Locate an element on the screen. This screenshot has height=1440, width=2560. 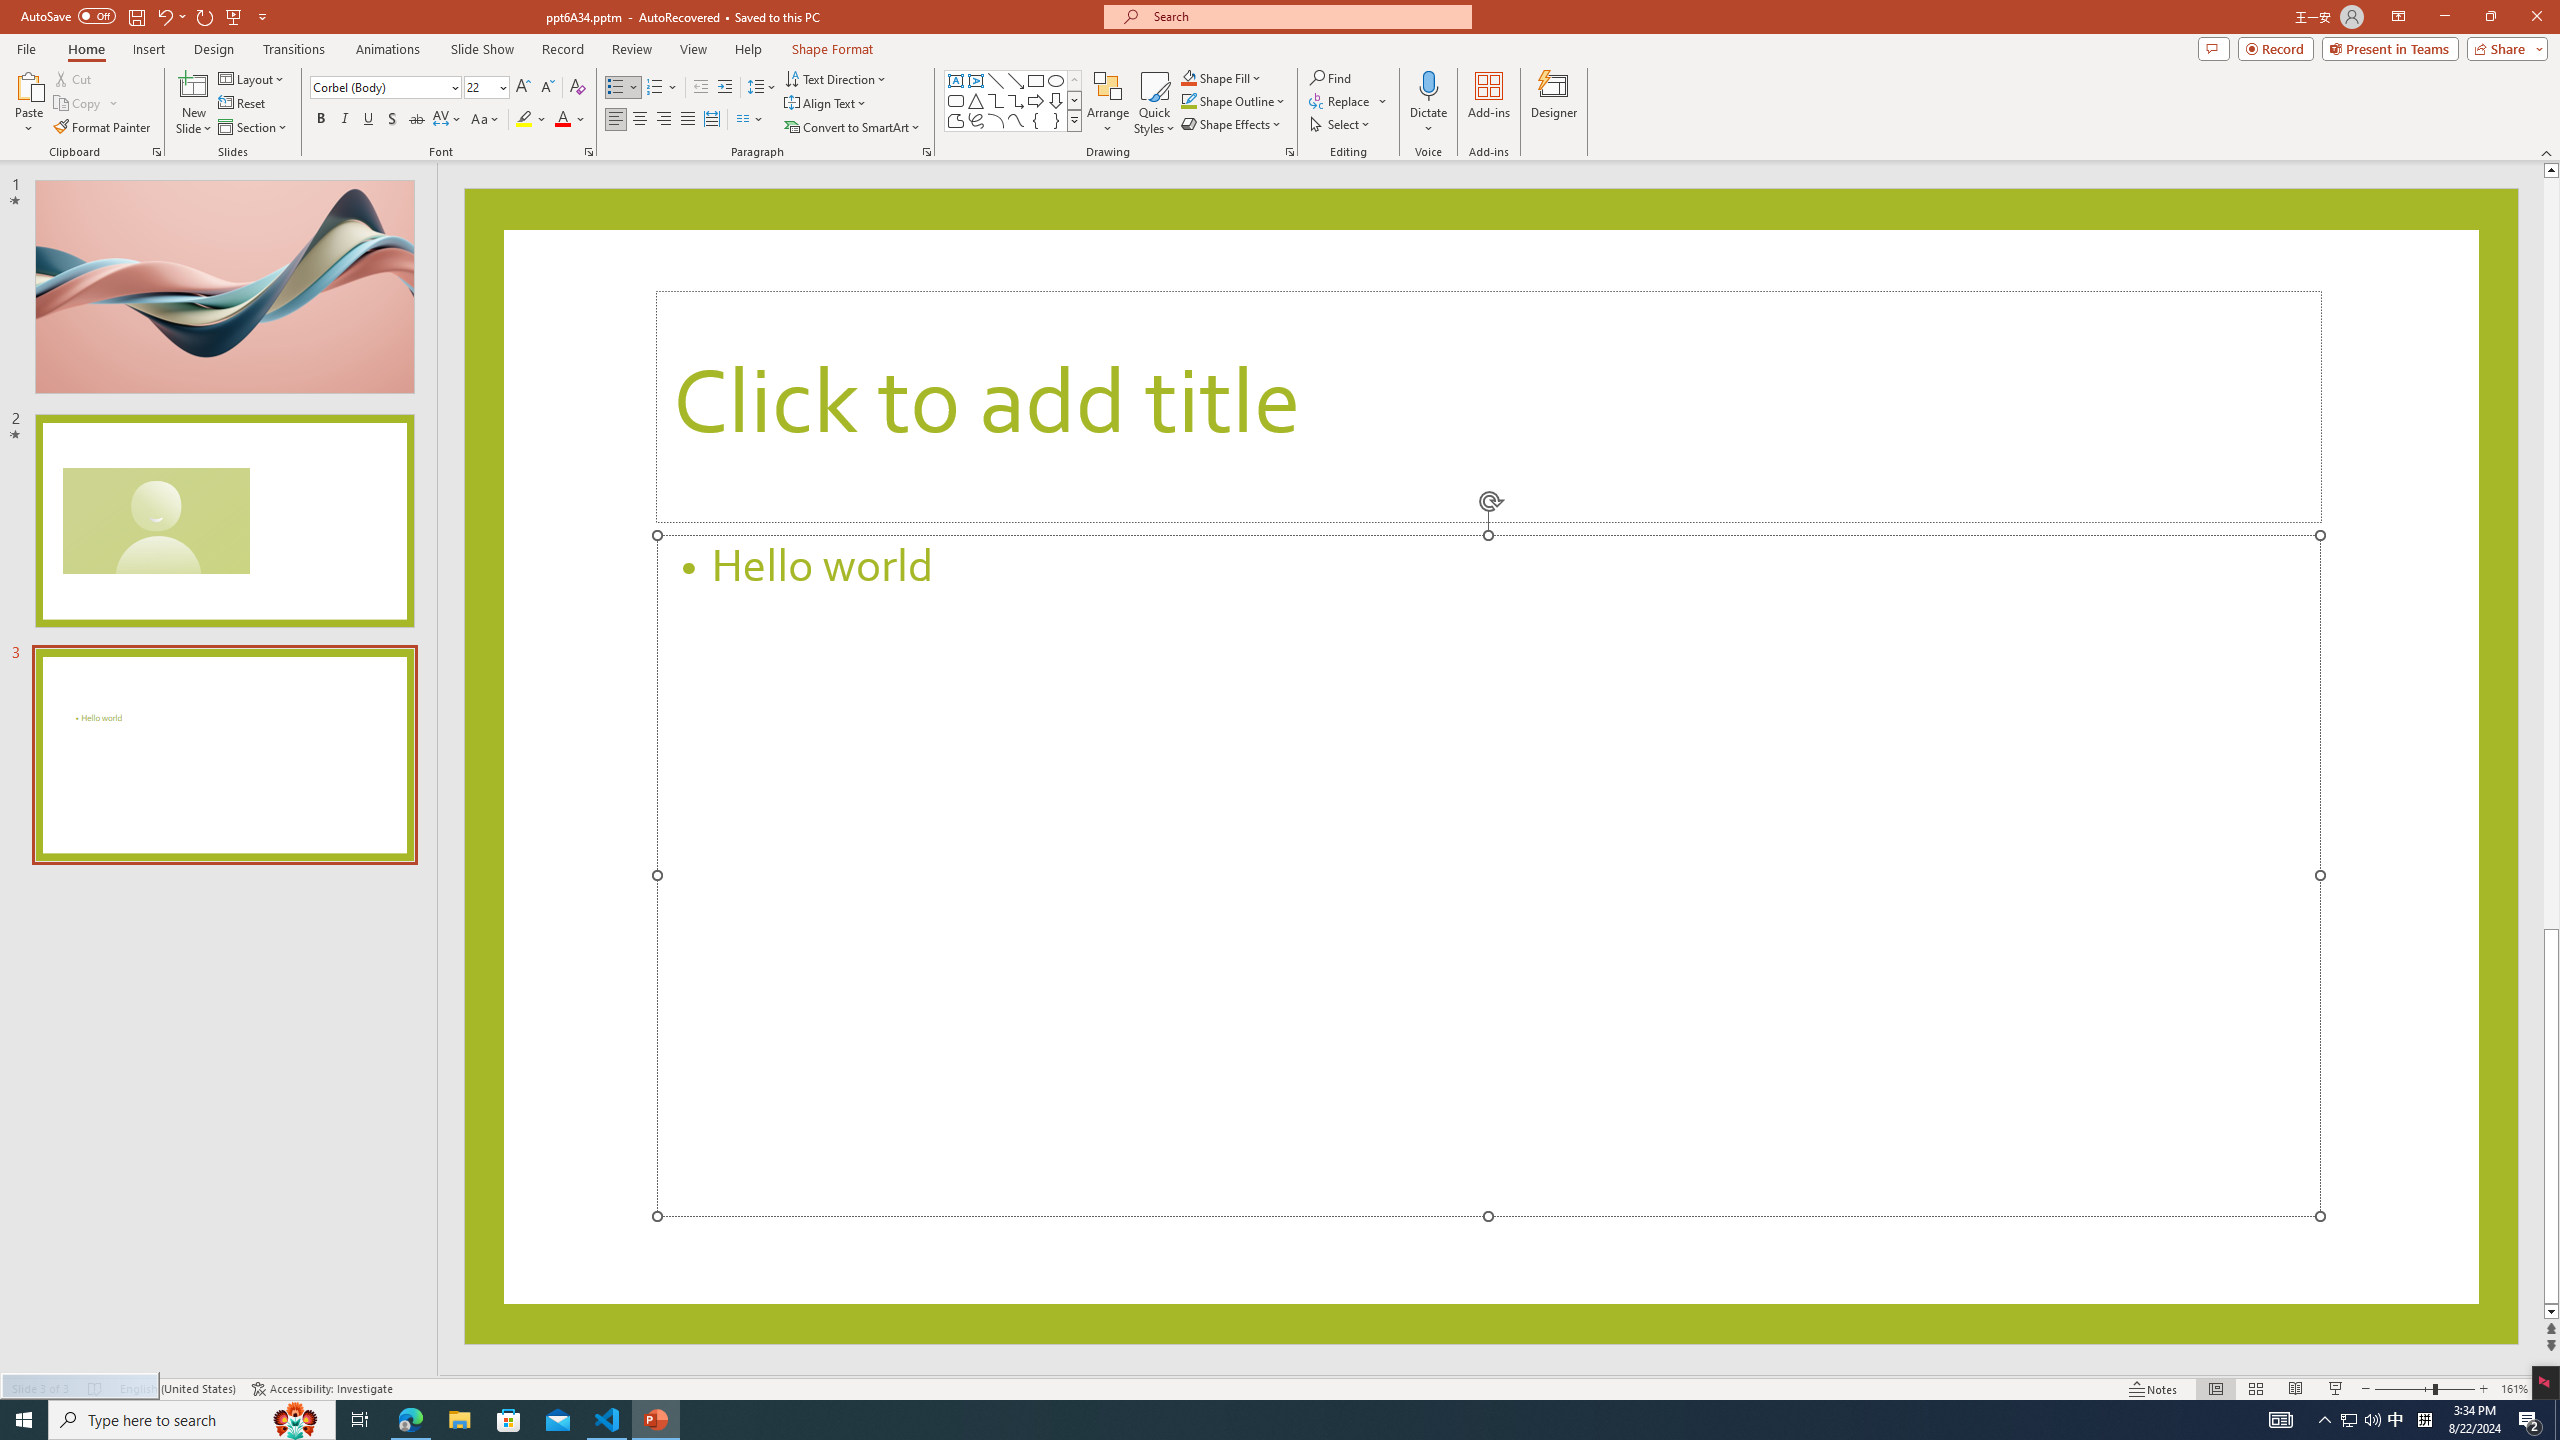
Shape Fill Red, Accent 2 is located at coordinates (1188, 78).